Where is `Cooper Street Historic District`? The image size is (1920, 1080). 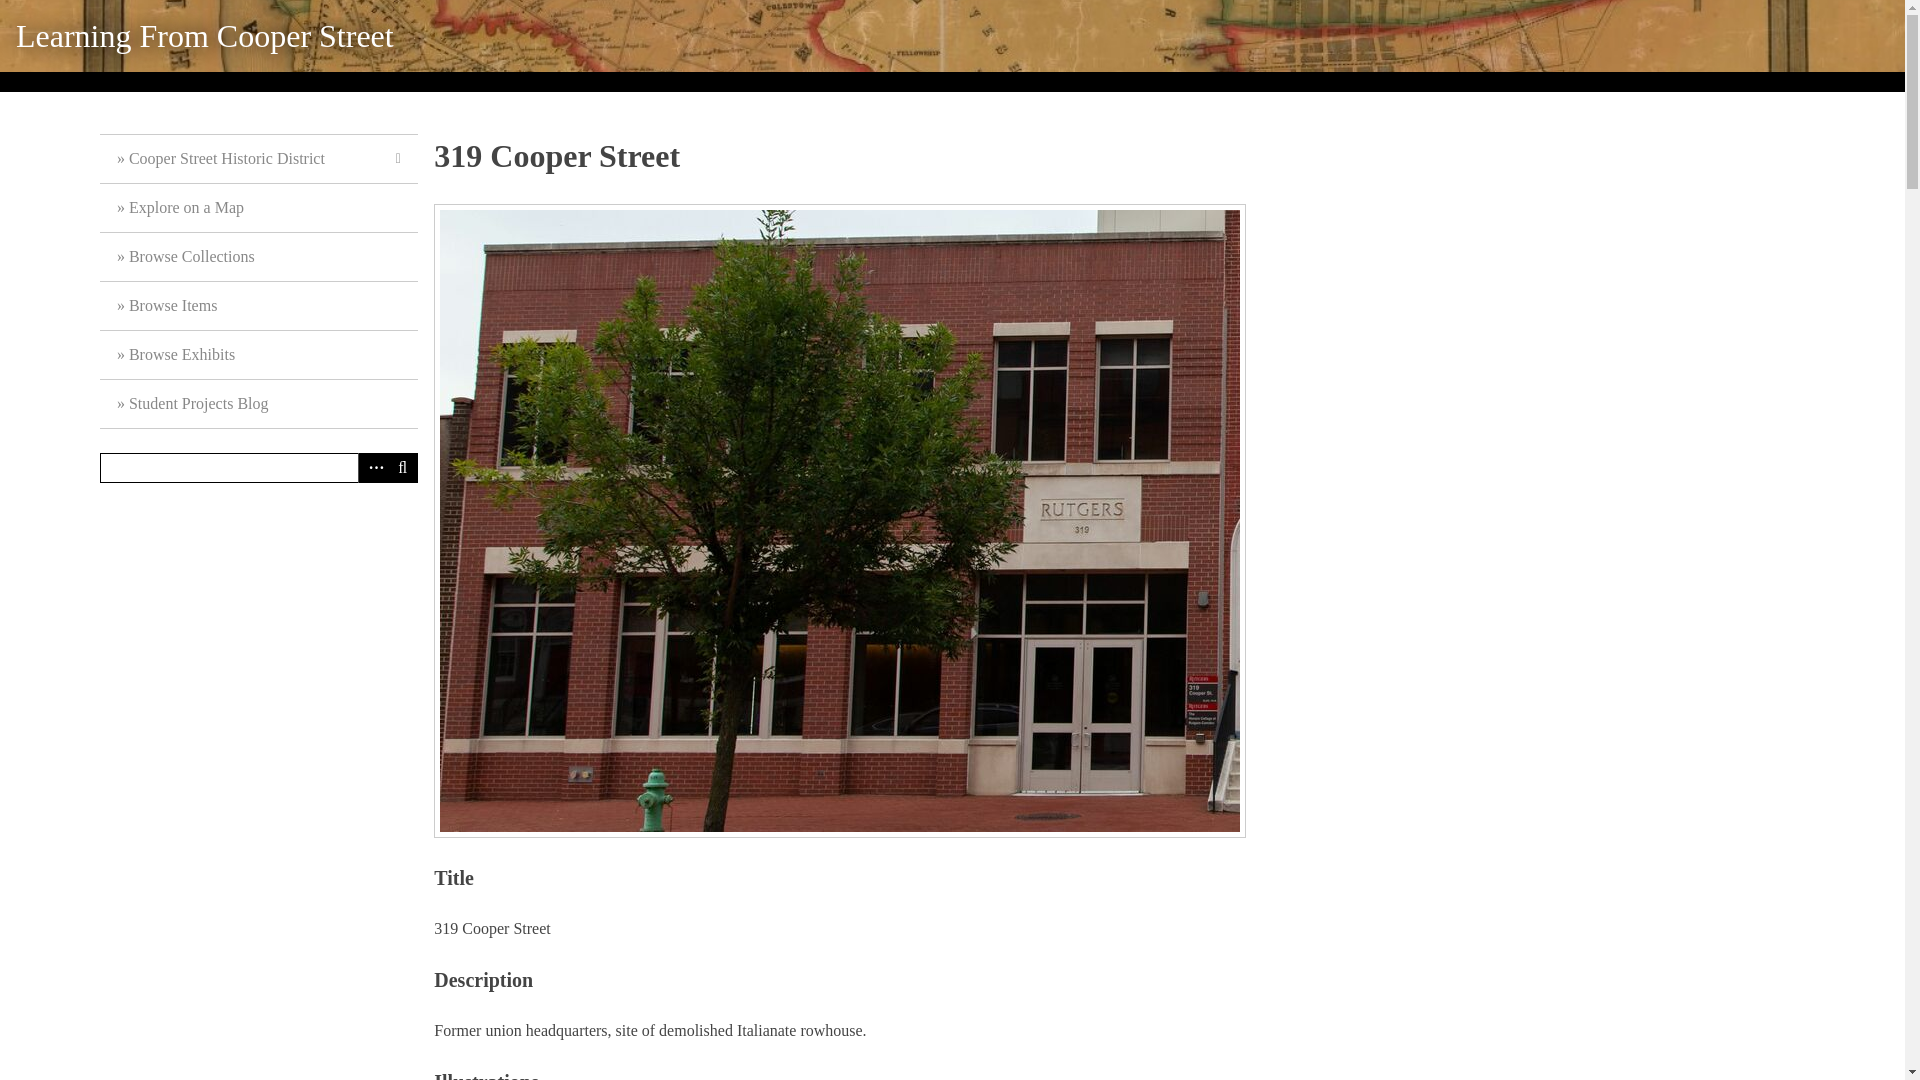
Cooper Street Historic District is located at coordinates (258, 159).